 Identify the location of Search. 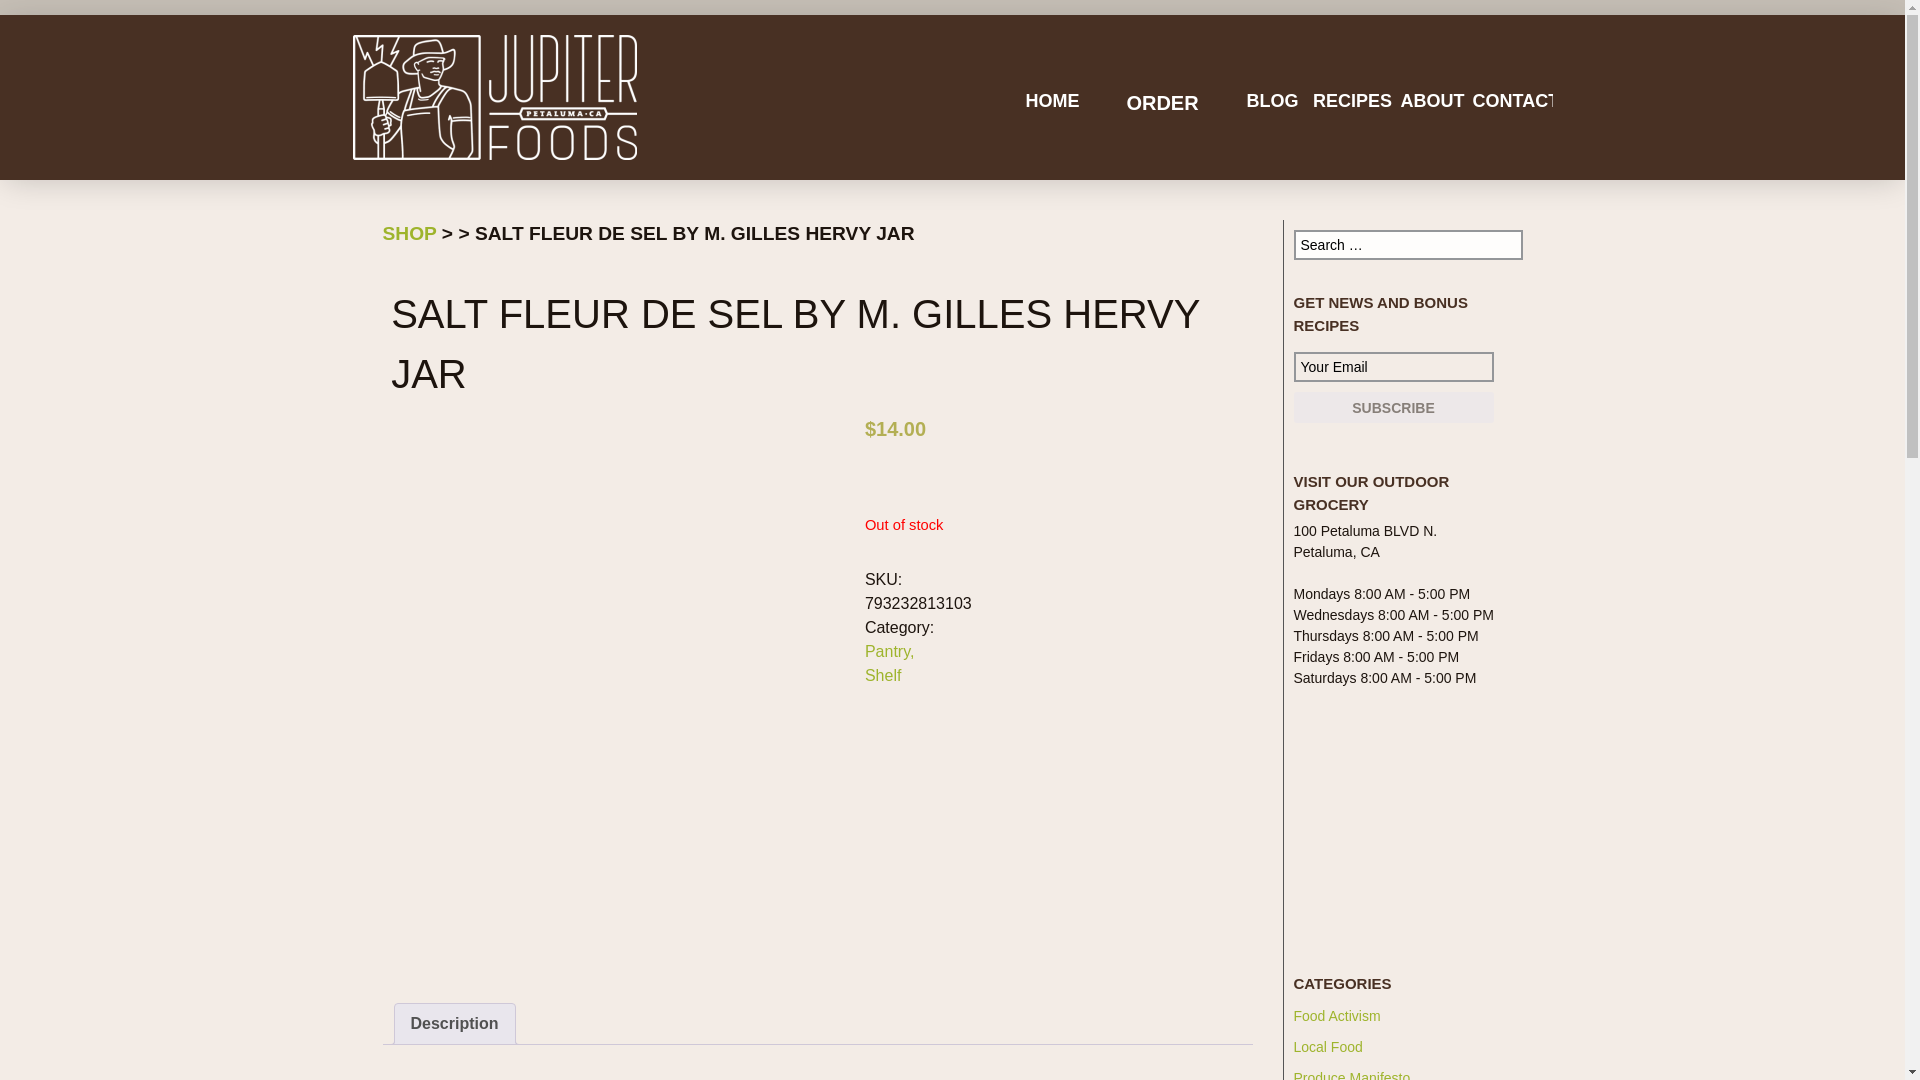
(41, 12).